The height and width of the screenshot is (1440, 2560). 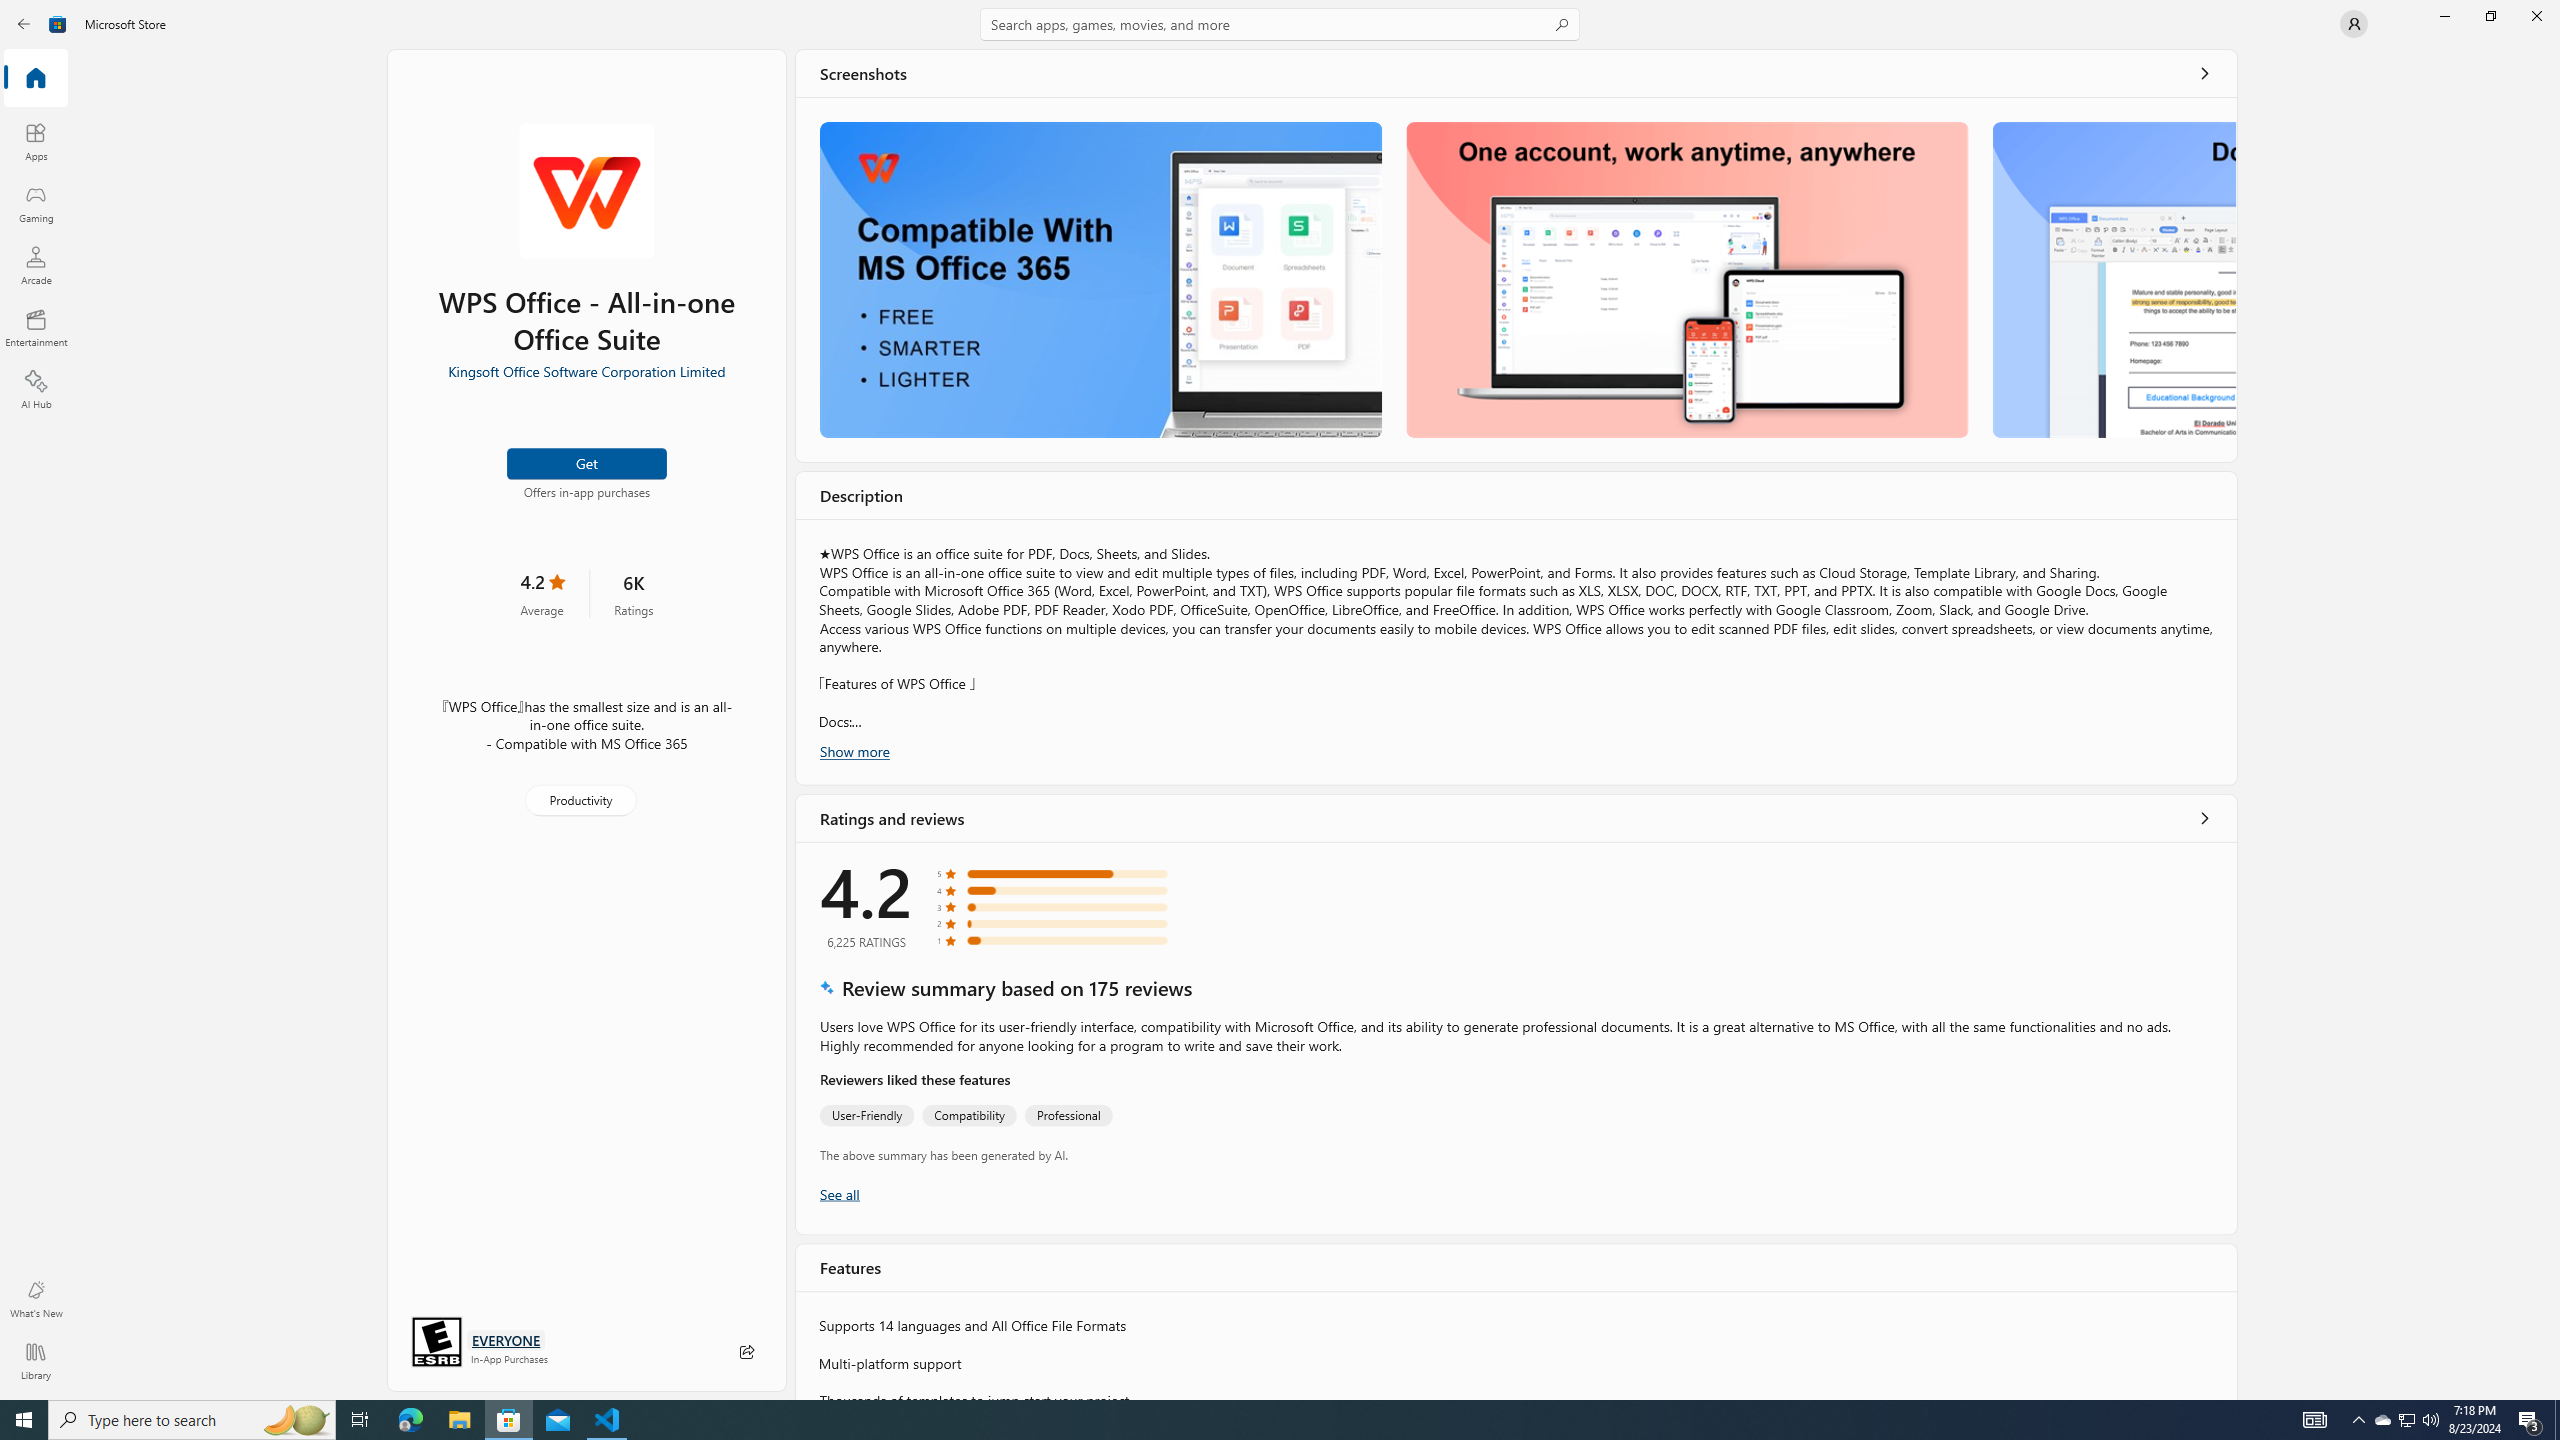 What do you see at coordinates (2444, 16) in the screenshot?
I see `Minimize Microsoft Store` at bounding box center [2444, 16].